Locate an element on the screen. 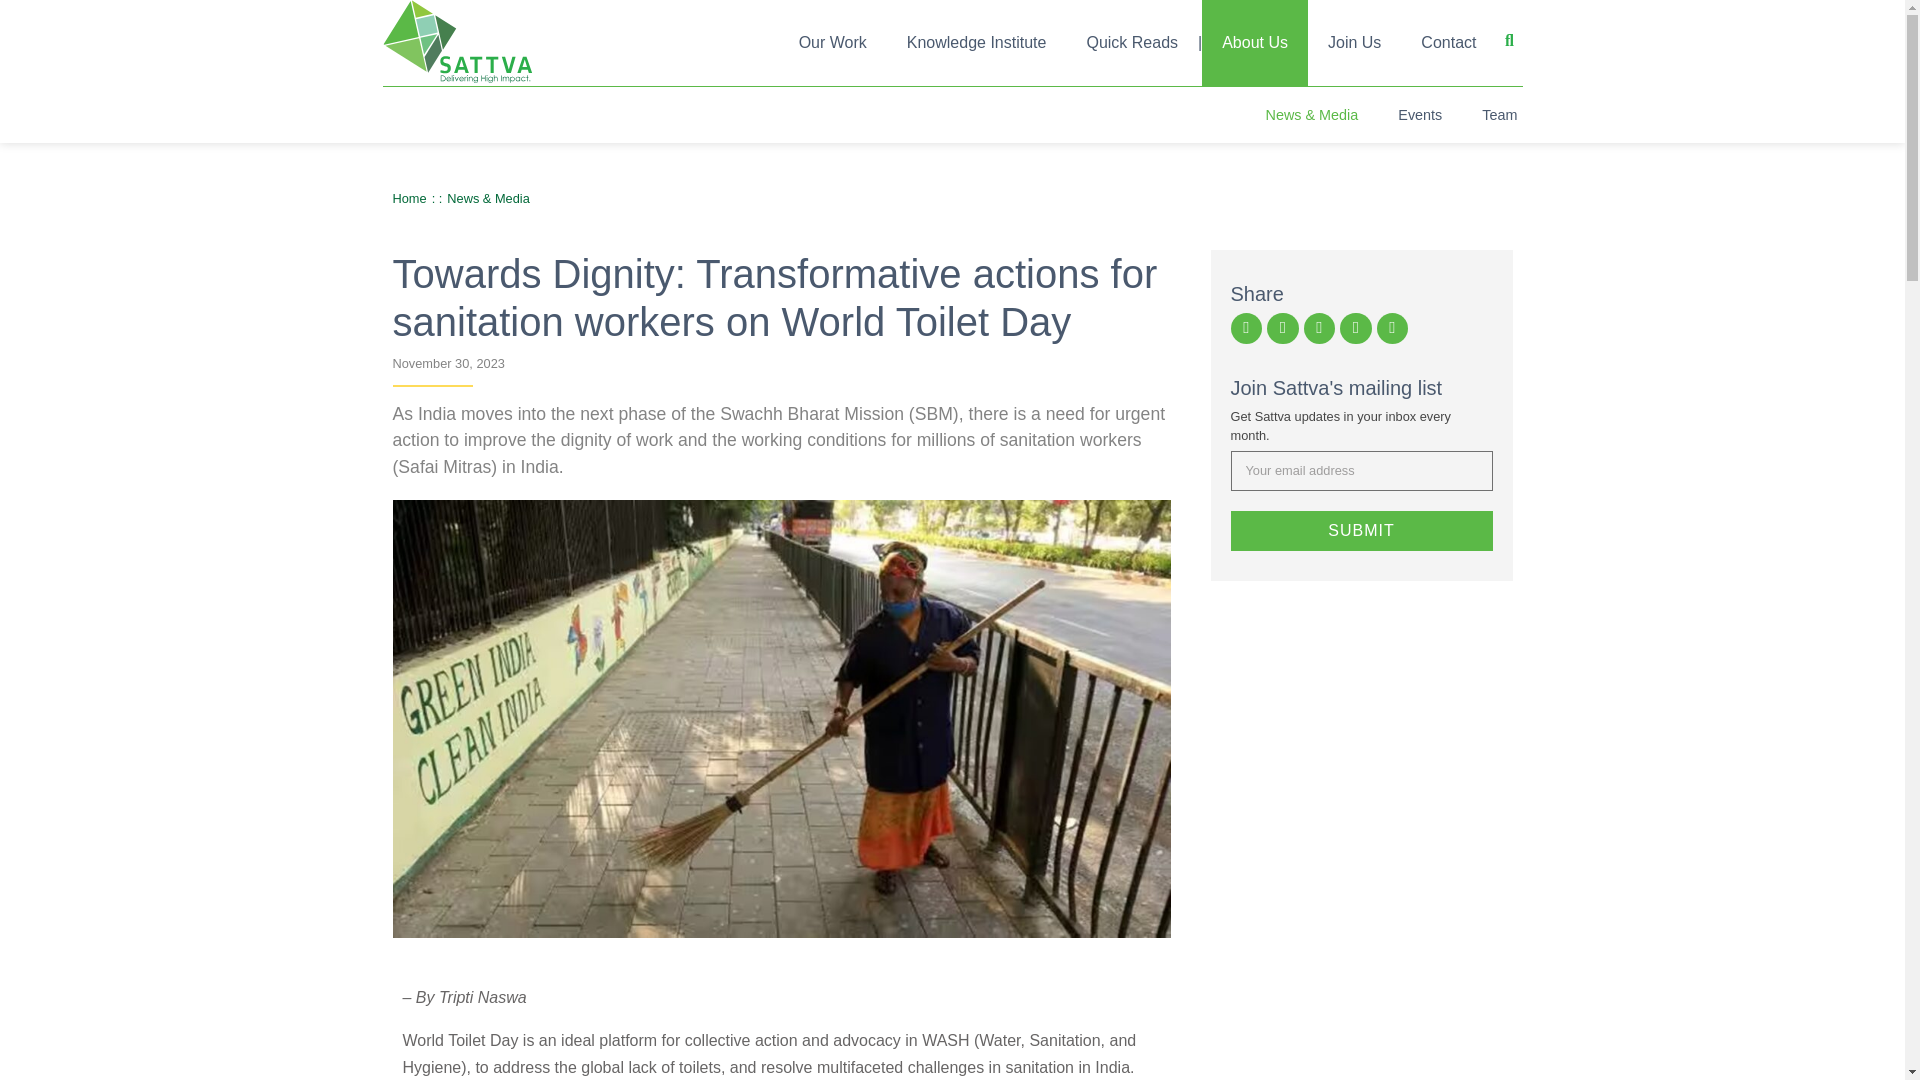  Events is located at coordinates (1420, 114).